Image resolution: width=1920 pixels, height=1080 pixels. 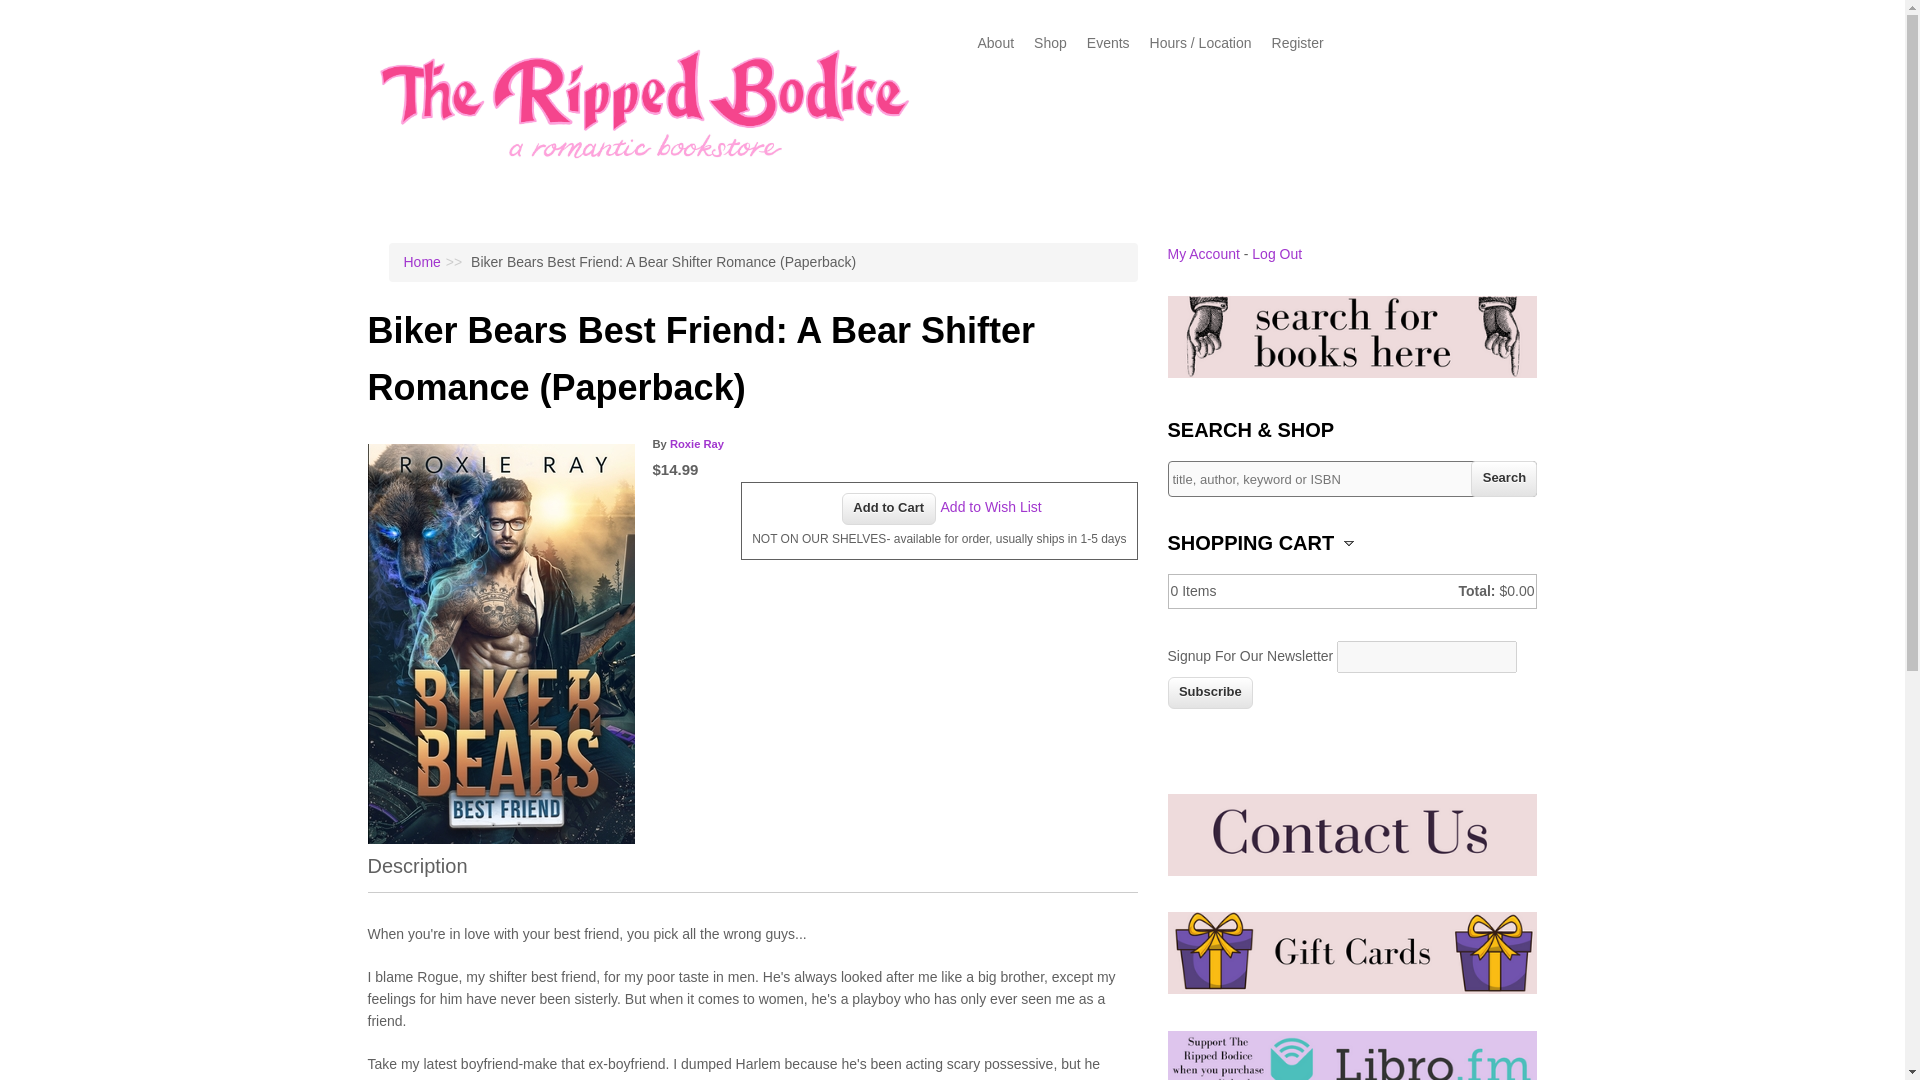 What do you see at coordinates (1108, 42) in the screenshot?
I see `Events` at bounding box center [1108, 42].